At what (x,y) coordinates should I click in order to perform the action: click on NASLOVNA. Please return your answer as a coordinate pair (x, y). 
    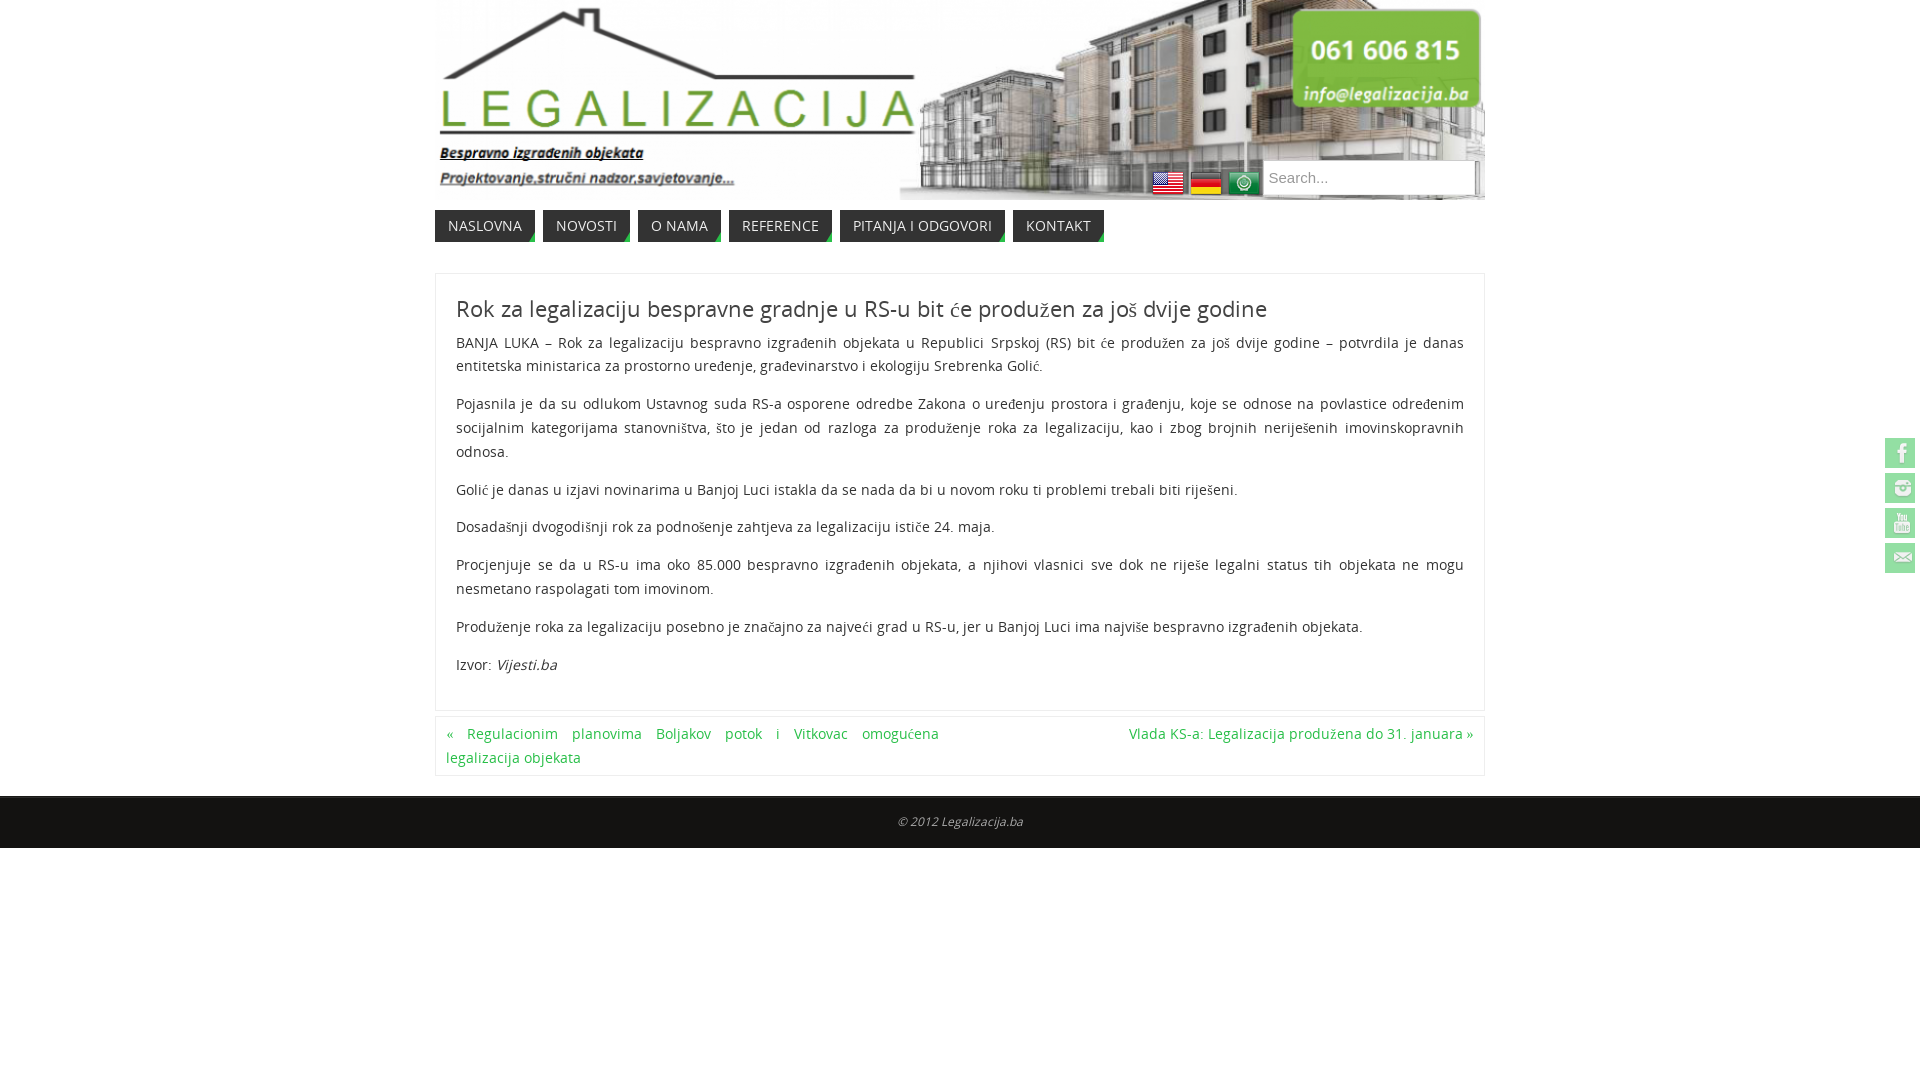
    Looking at the image, I should click on (485, 226).